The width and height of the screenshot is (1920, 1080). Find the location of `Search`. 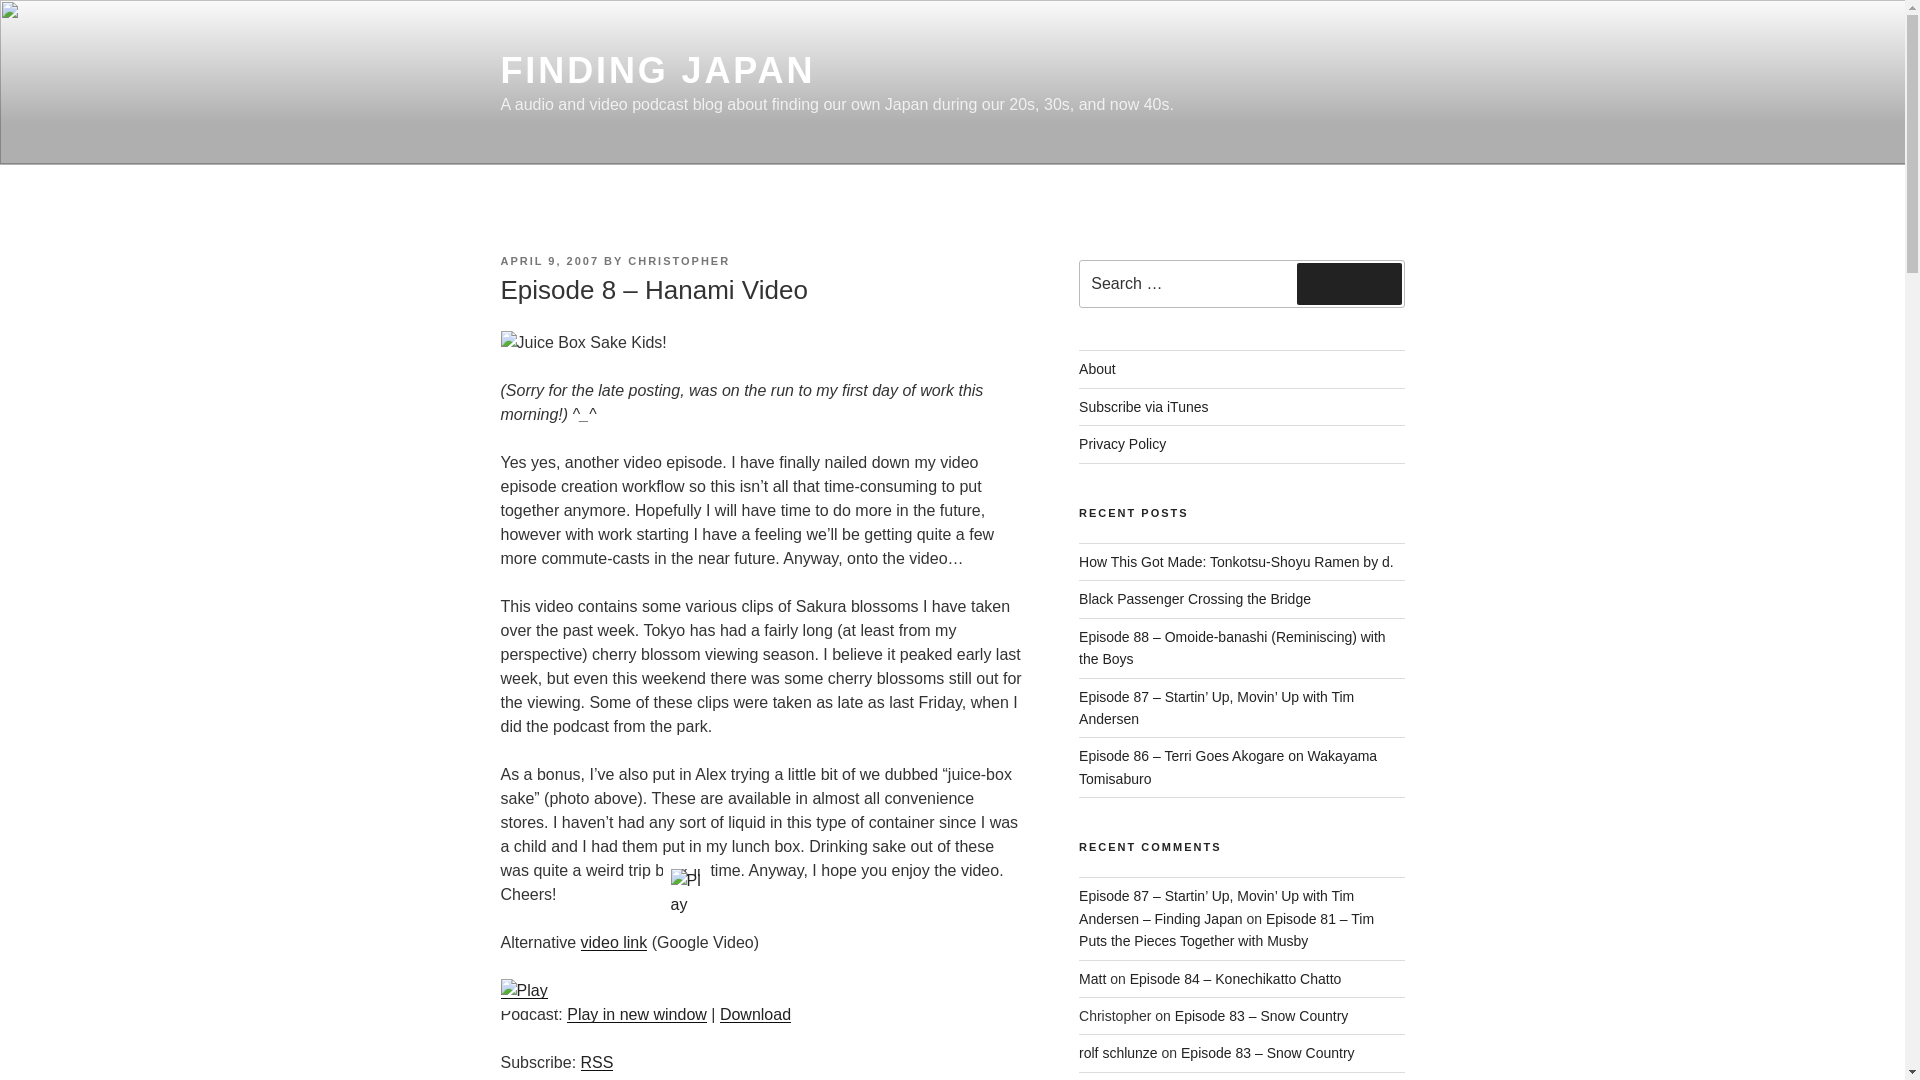

Search is located at coordinates (1349, 284).